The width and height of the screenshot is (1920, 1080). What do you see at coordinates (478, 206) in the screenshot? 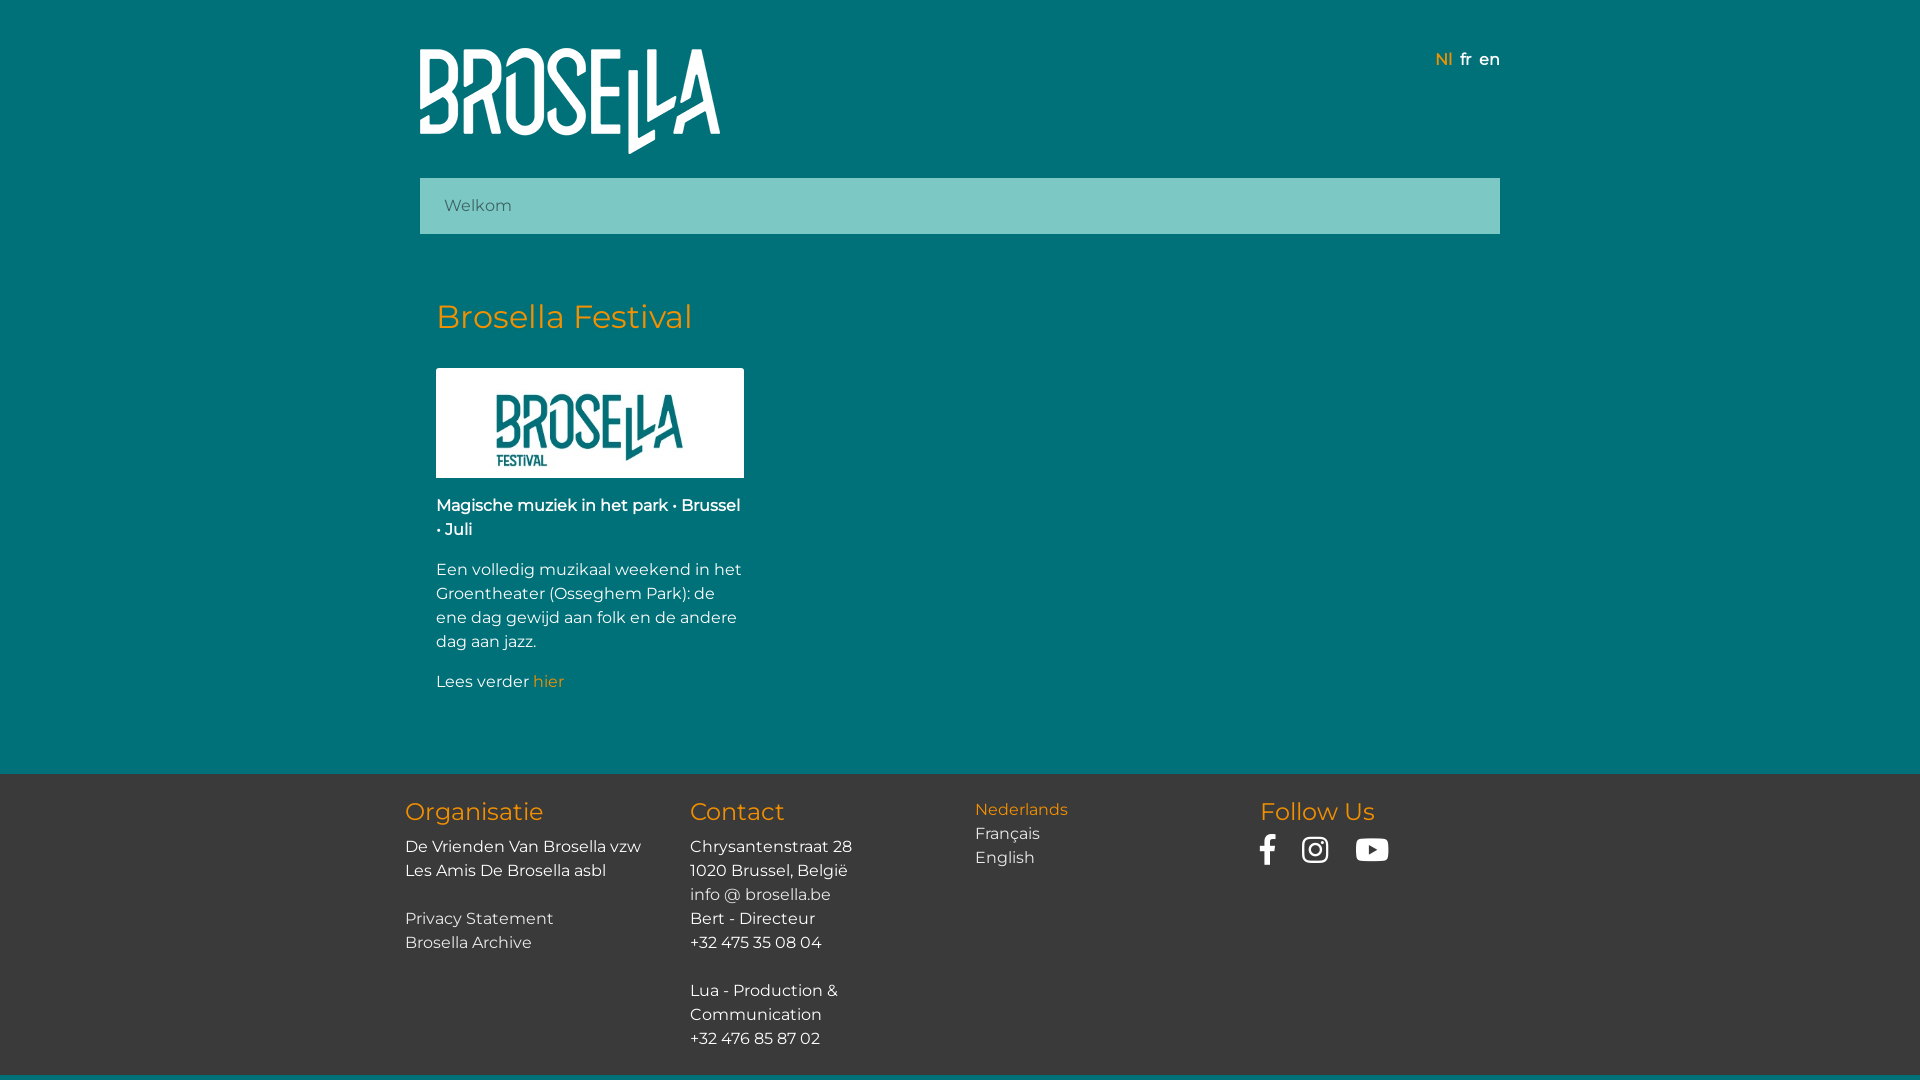
I see `Welkom` at bounding box center [478, 206].